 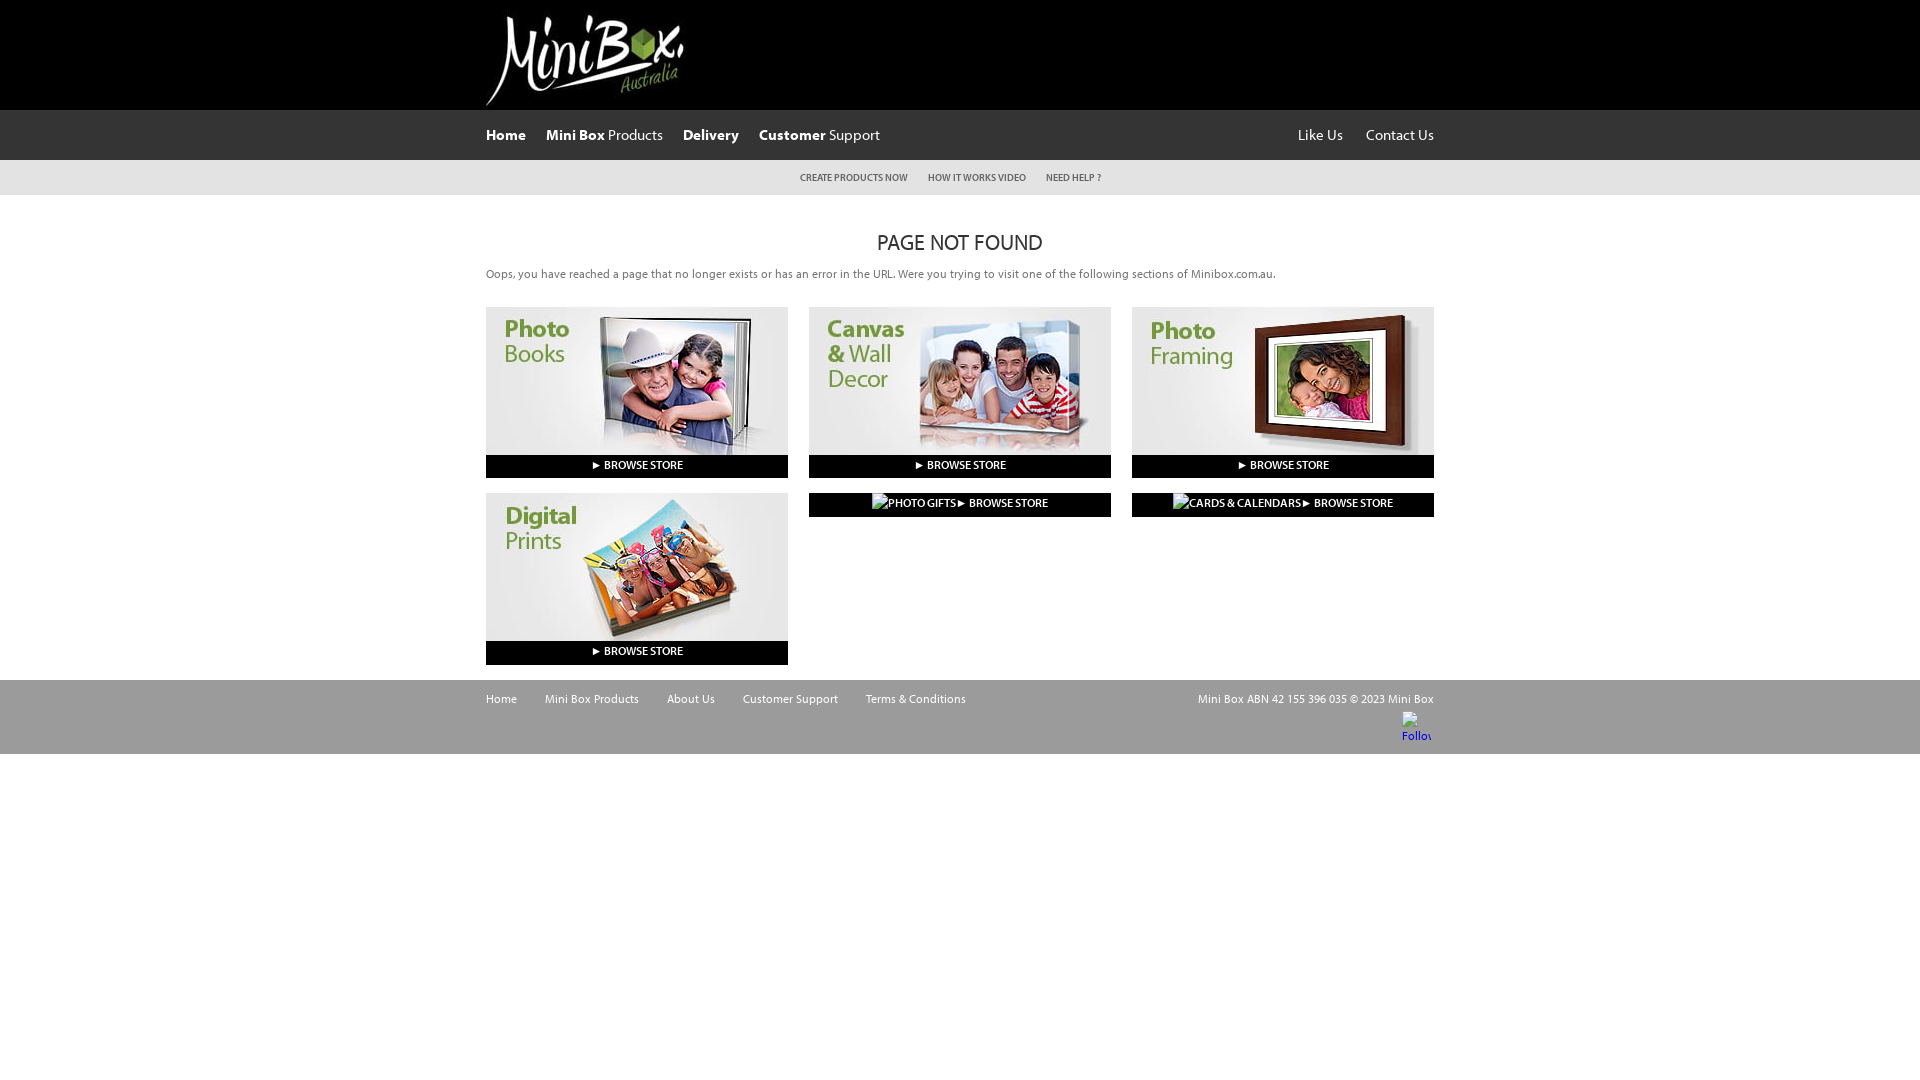 I want to click on Customer Support, so click(x=790, y=698).